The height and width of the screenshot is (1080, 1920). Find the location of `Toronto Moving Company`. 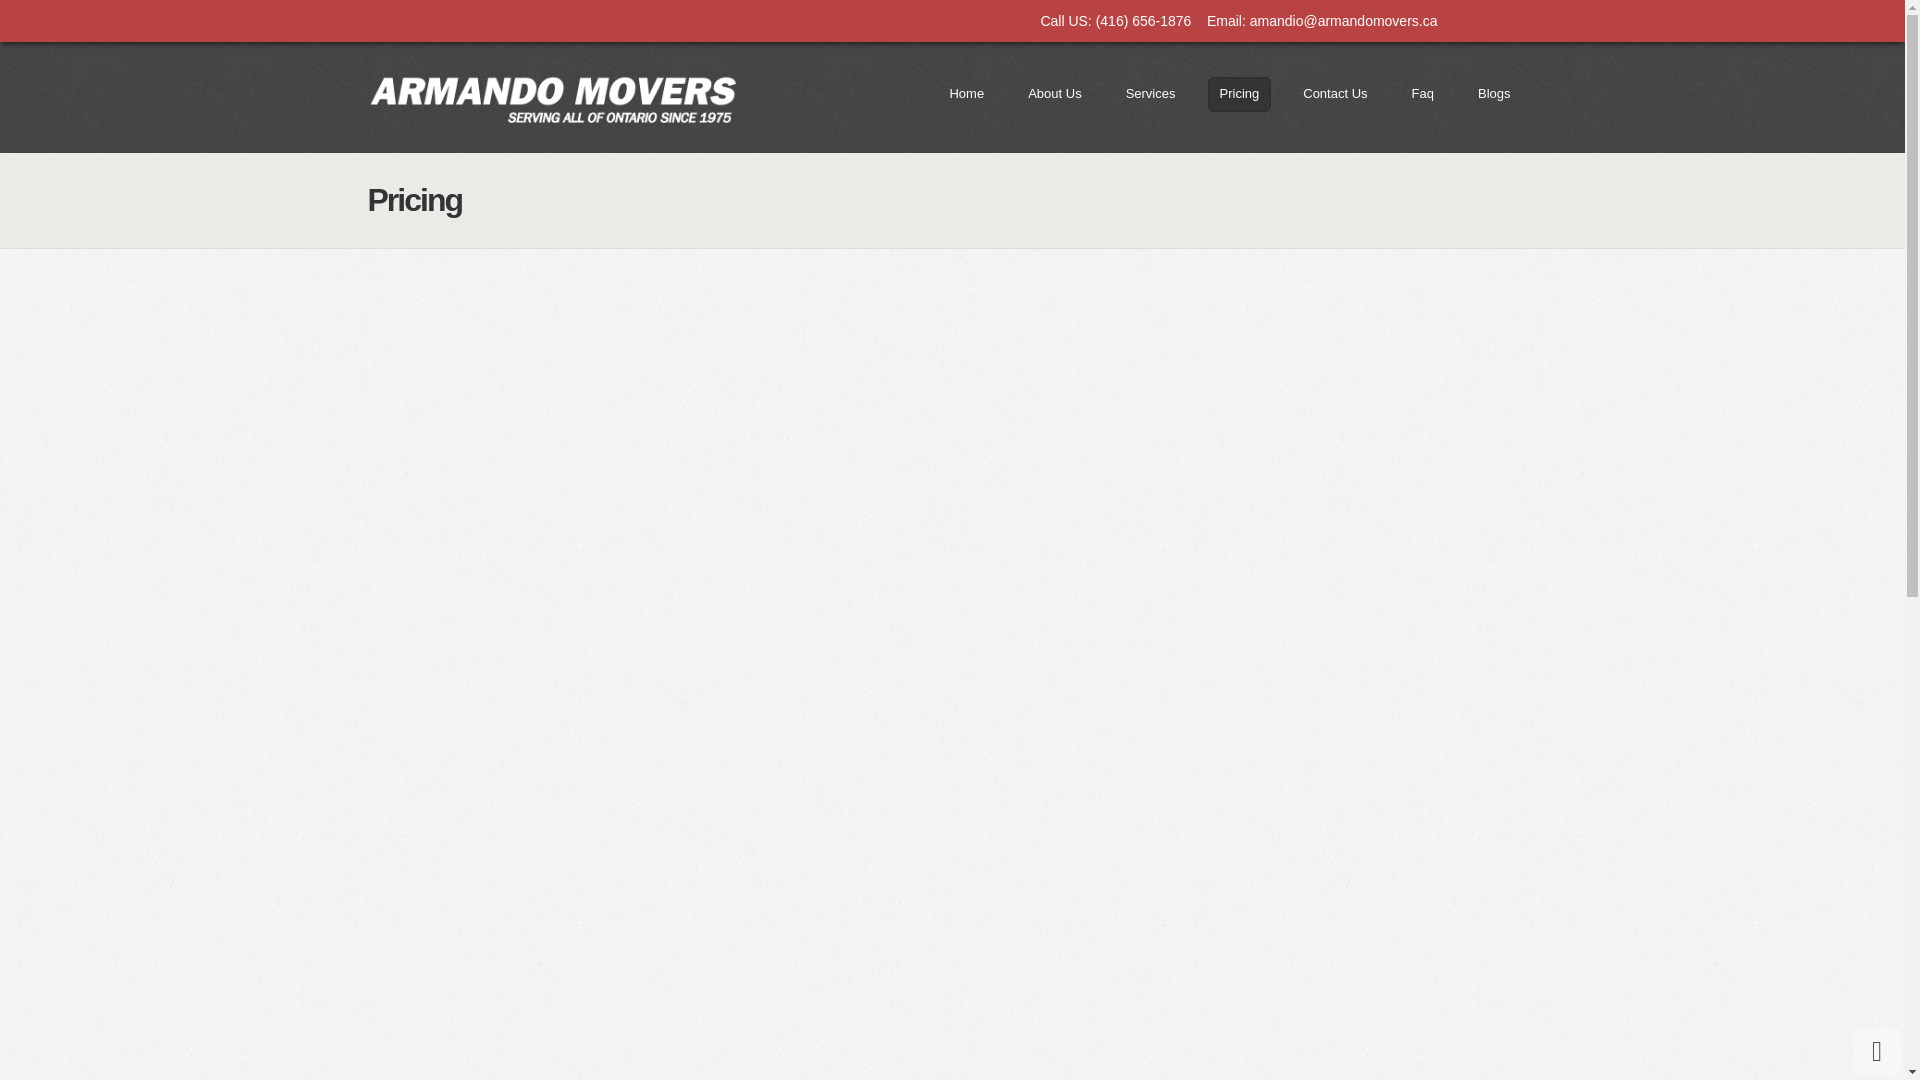

Toronto Moving Company is located at coordinates (553, 98).